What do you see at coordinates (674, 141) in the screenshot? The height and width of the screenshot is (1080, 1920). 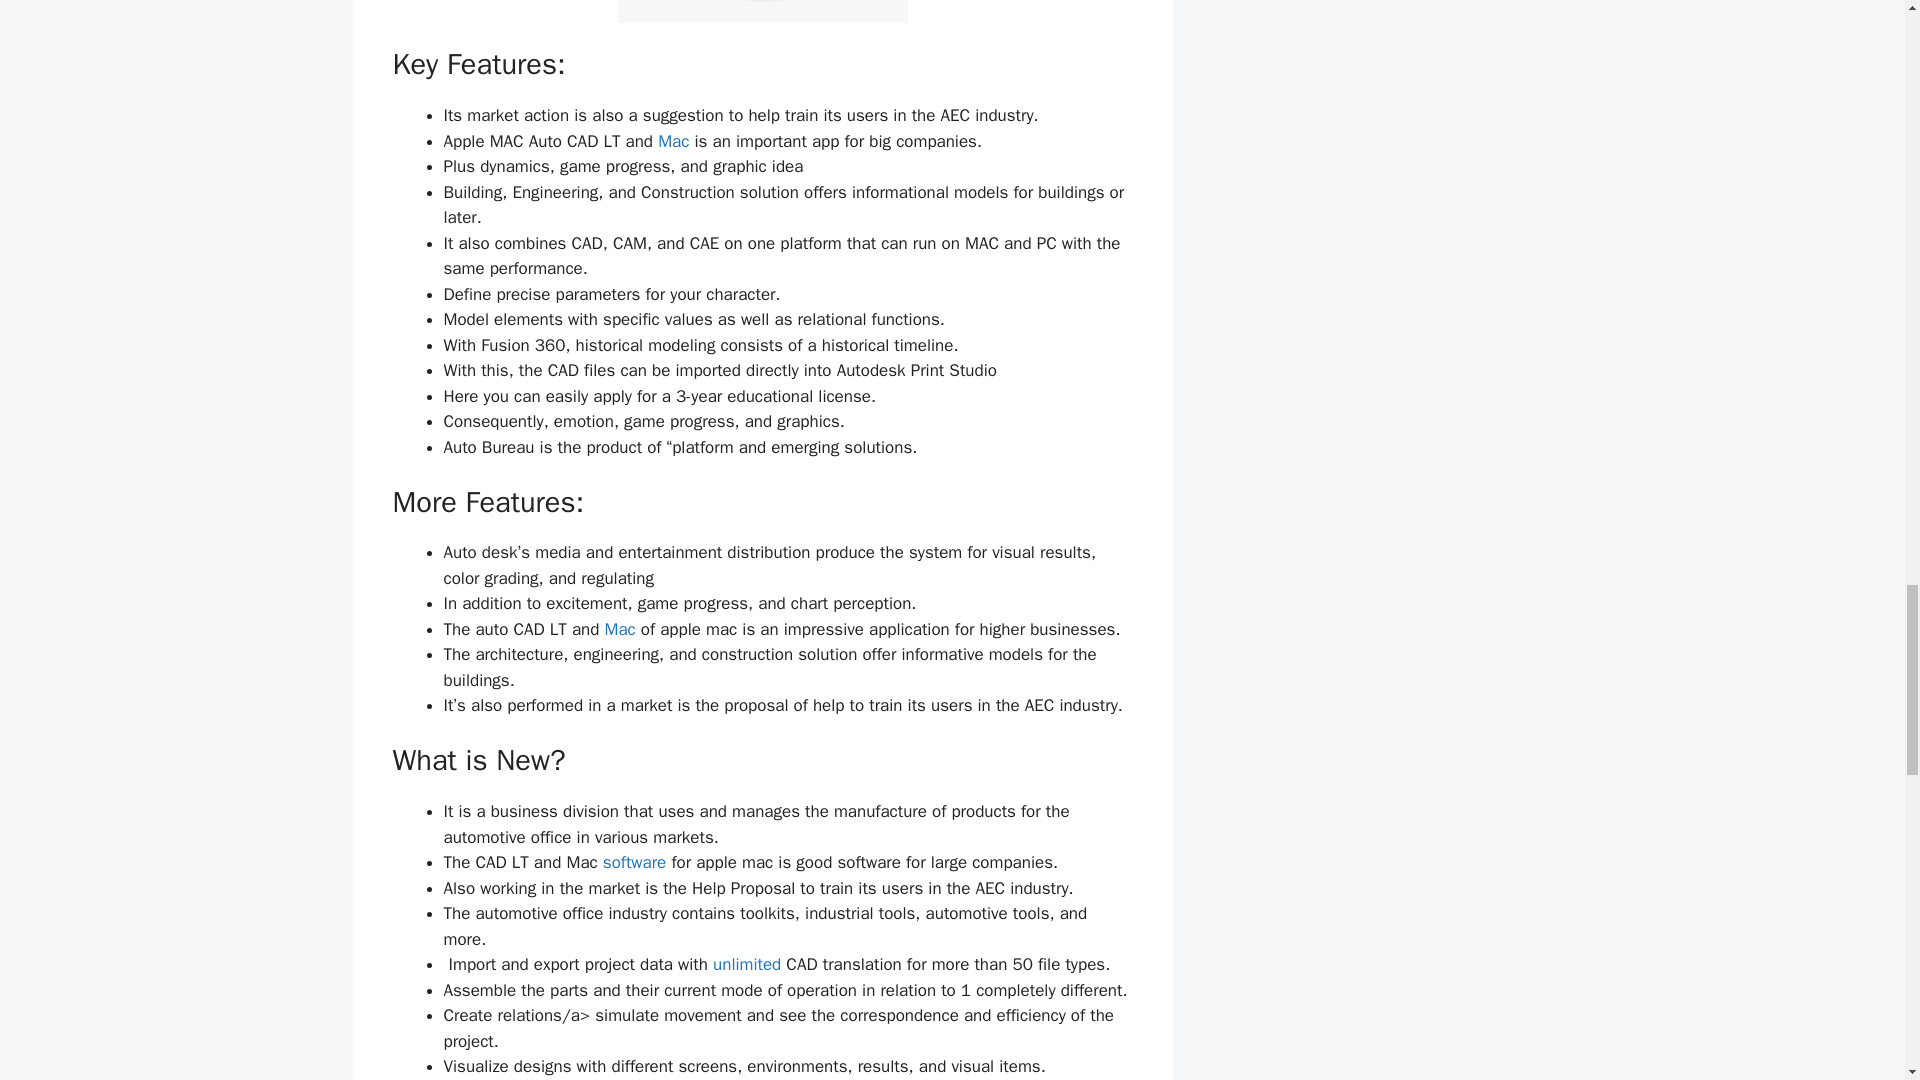 I see `Mac` at bounding box center [674, 141].